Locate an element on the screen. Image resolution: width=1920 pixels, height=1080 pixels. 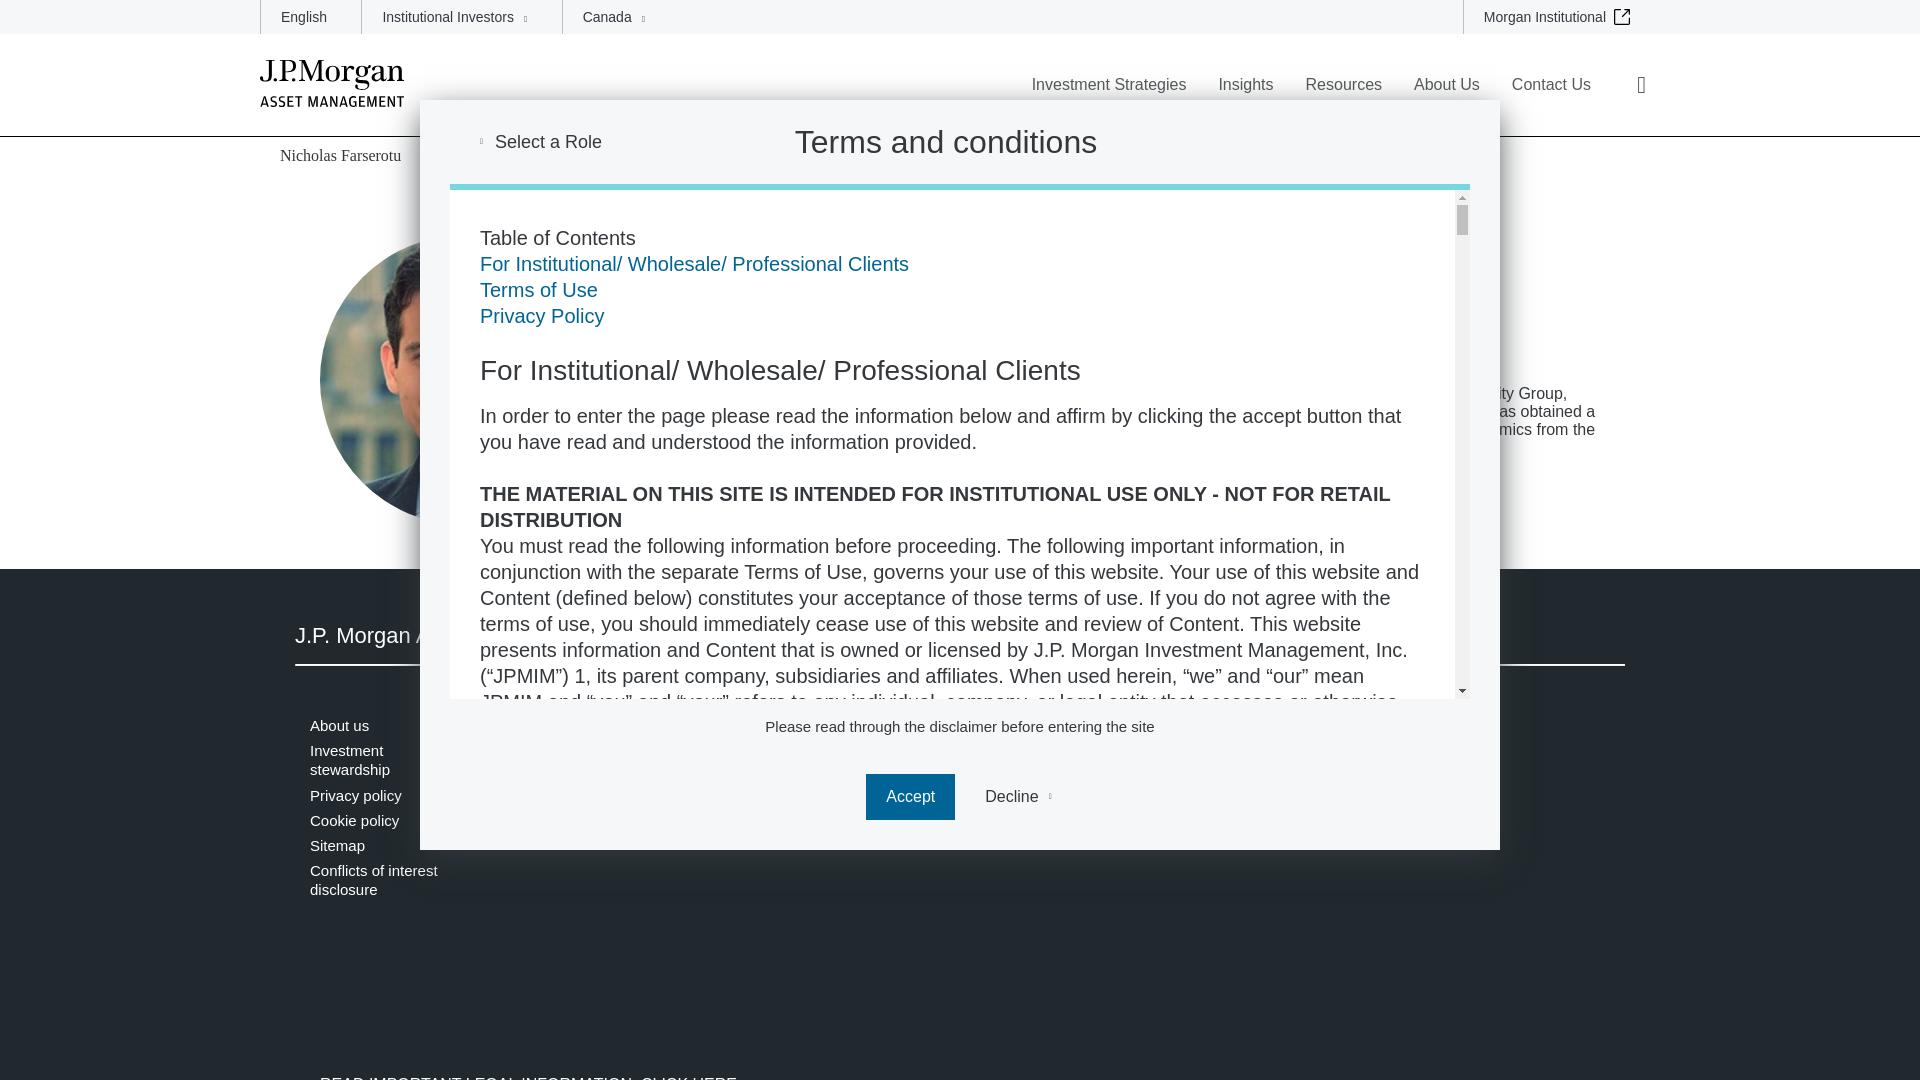
Investment Strategies is located at coordinates (1108, 98).